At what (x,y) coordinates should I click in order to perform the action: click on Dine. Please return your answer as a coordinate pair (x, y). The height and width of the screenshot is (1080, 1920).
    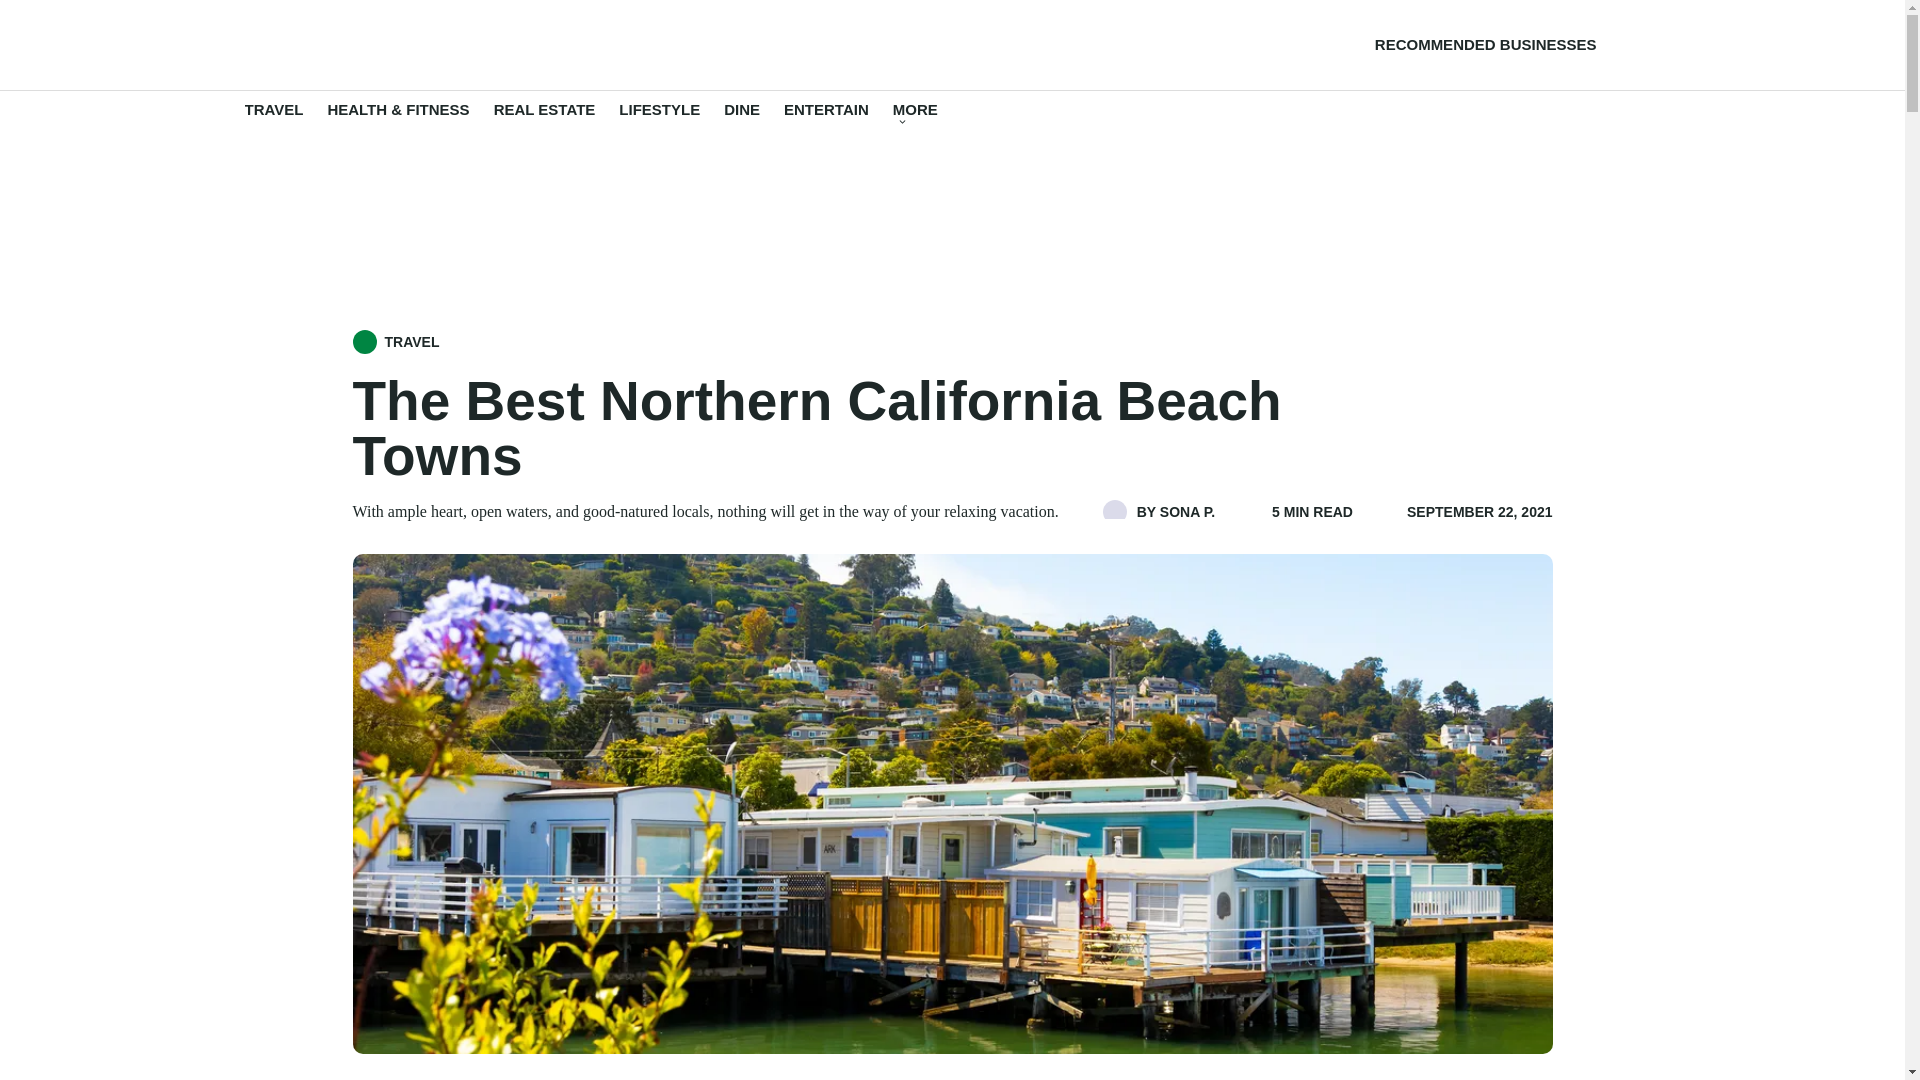
    Looking at the image, I should click on (742, 116).